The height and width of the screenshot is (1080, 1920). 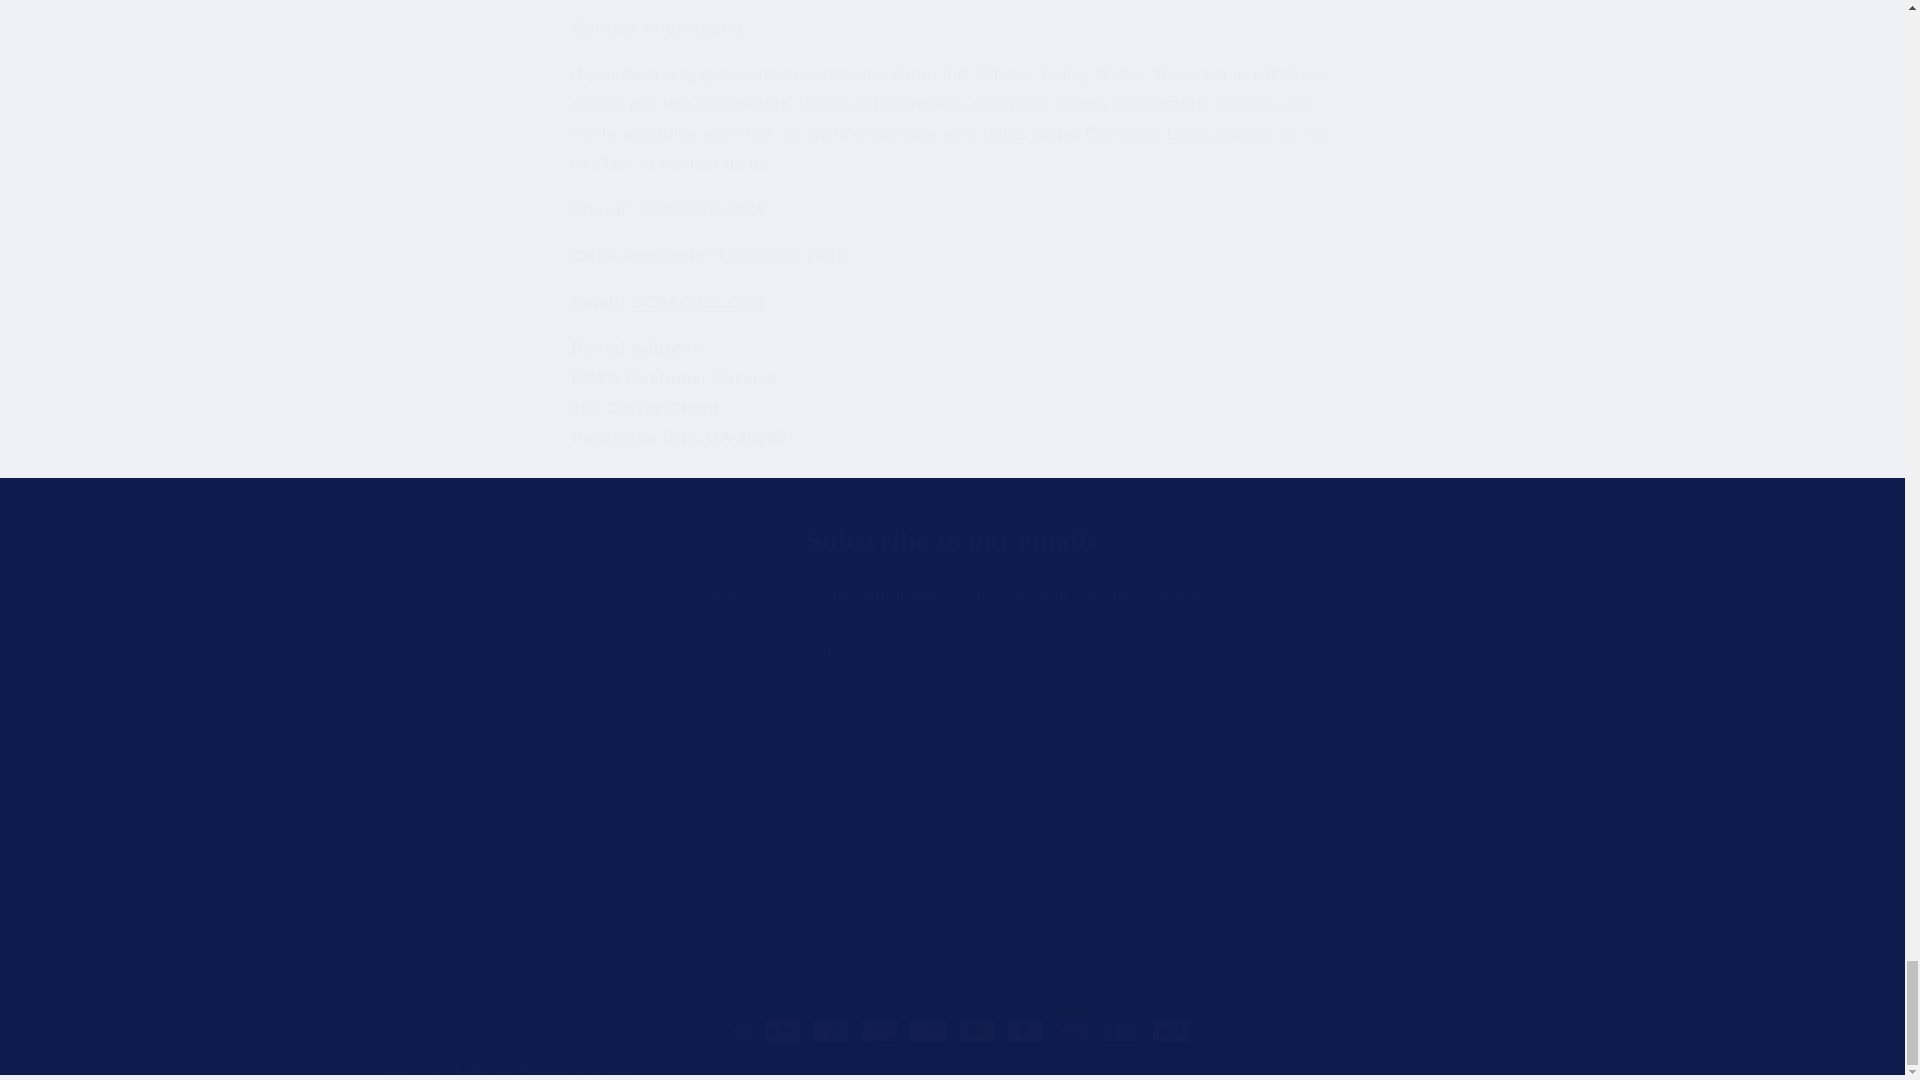 What do you see at coordinates (445, 879) in the screenshot?
I see `CA PRIVACY POLICY` at bounding box center [445, 879].